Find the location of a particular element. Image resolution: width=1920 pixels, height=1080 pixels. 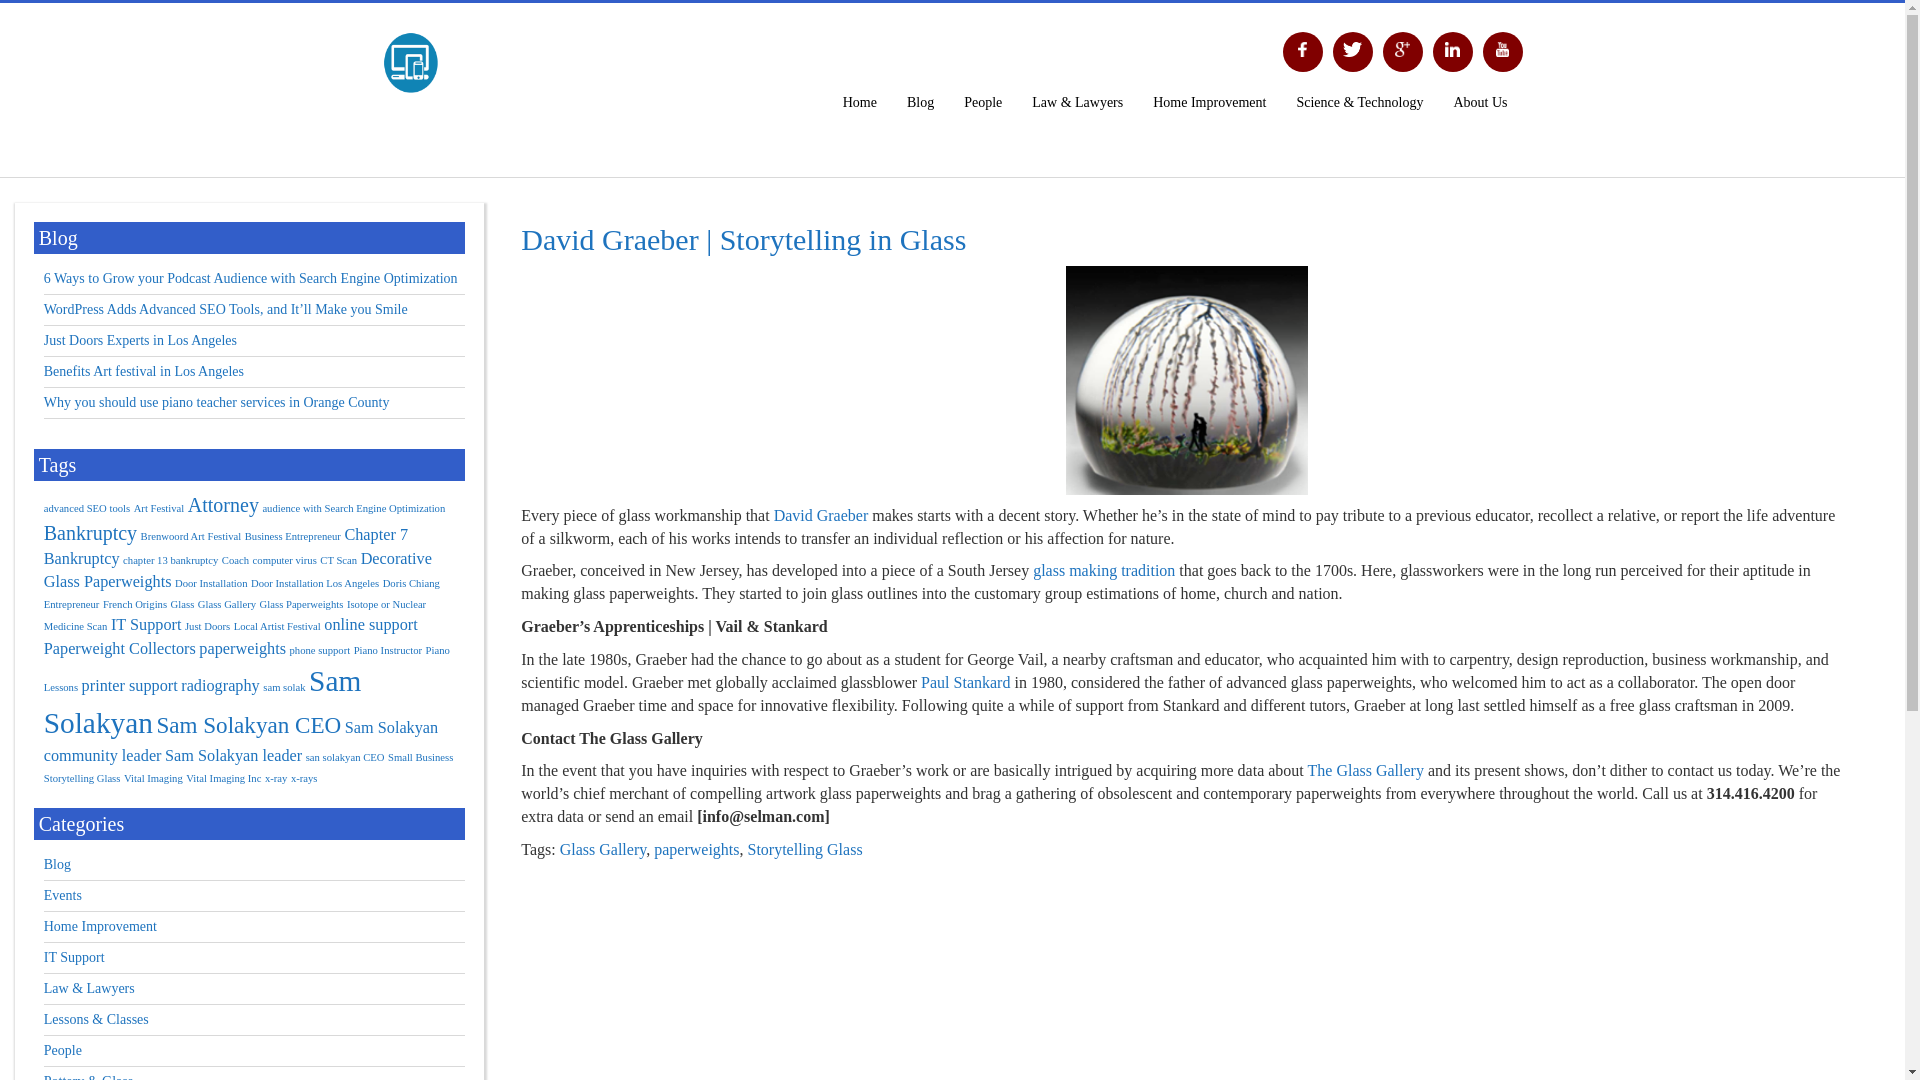

Storytelling Glass is located at coordinates (805, 849).